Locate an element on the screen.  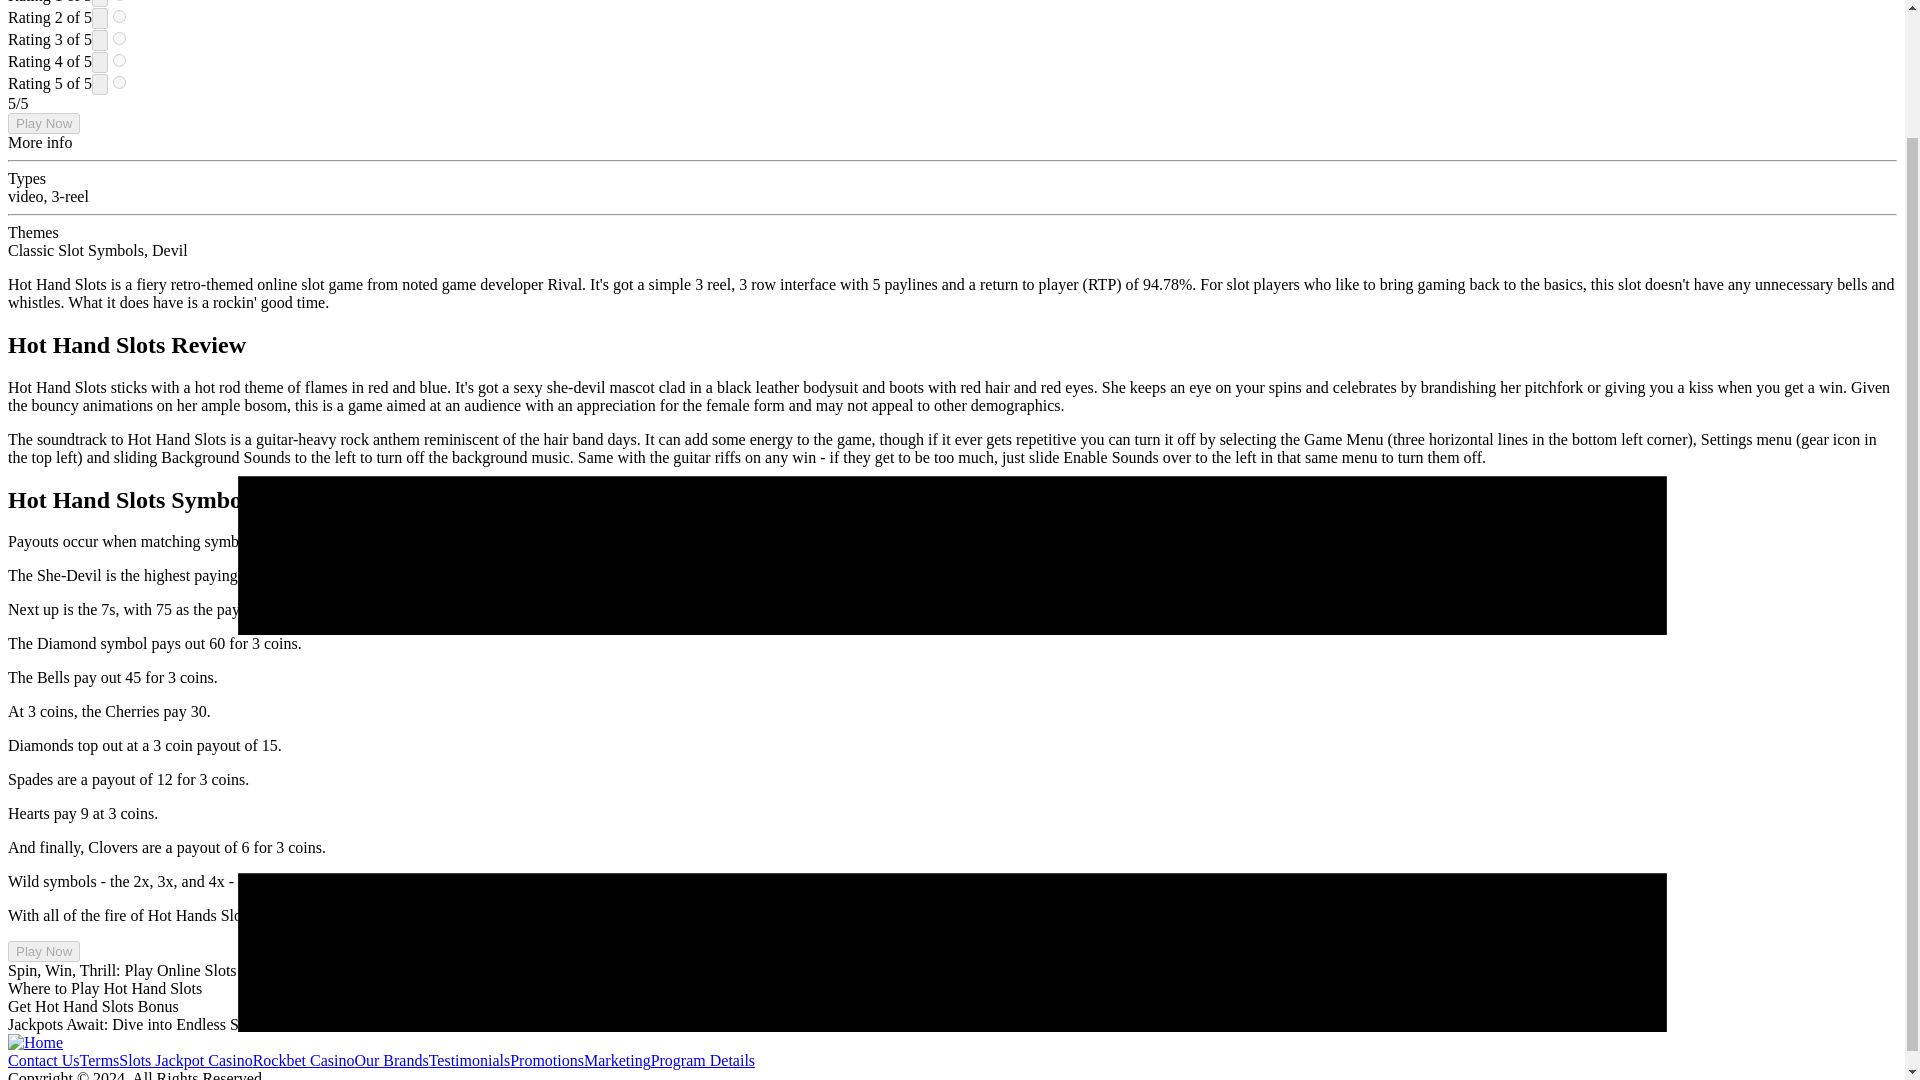
Slots Jackpot Casino is located at coordinates (185, 1060).